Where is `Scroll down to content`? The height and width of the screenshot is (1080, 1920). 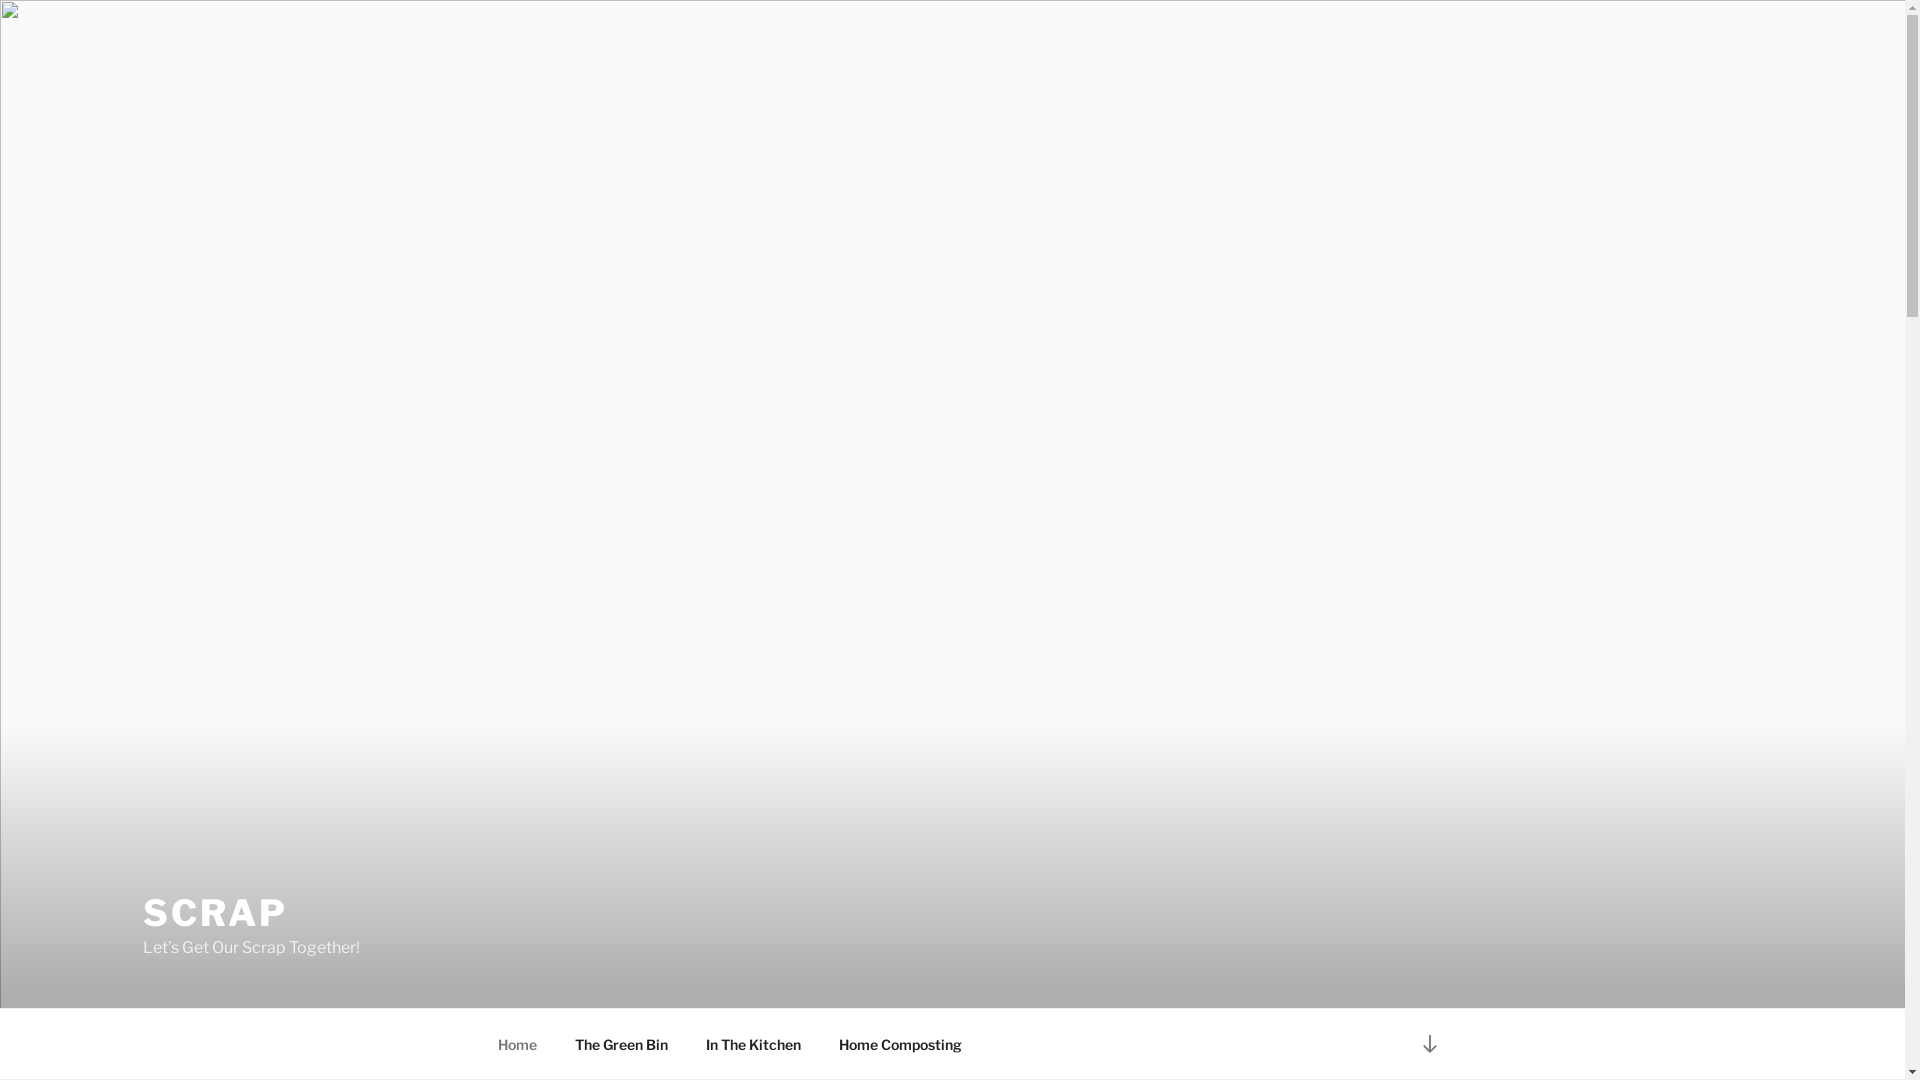 Scroll down to content is located at coordinates (1429, 1044).